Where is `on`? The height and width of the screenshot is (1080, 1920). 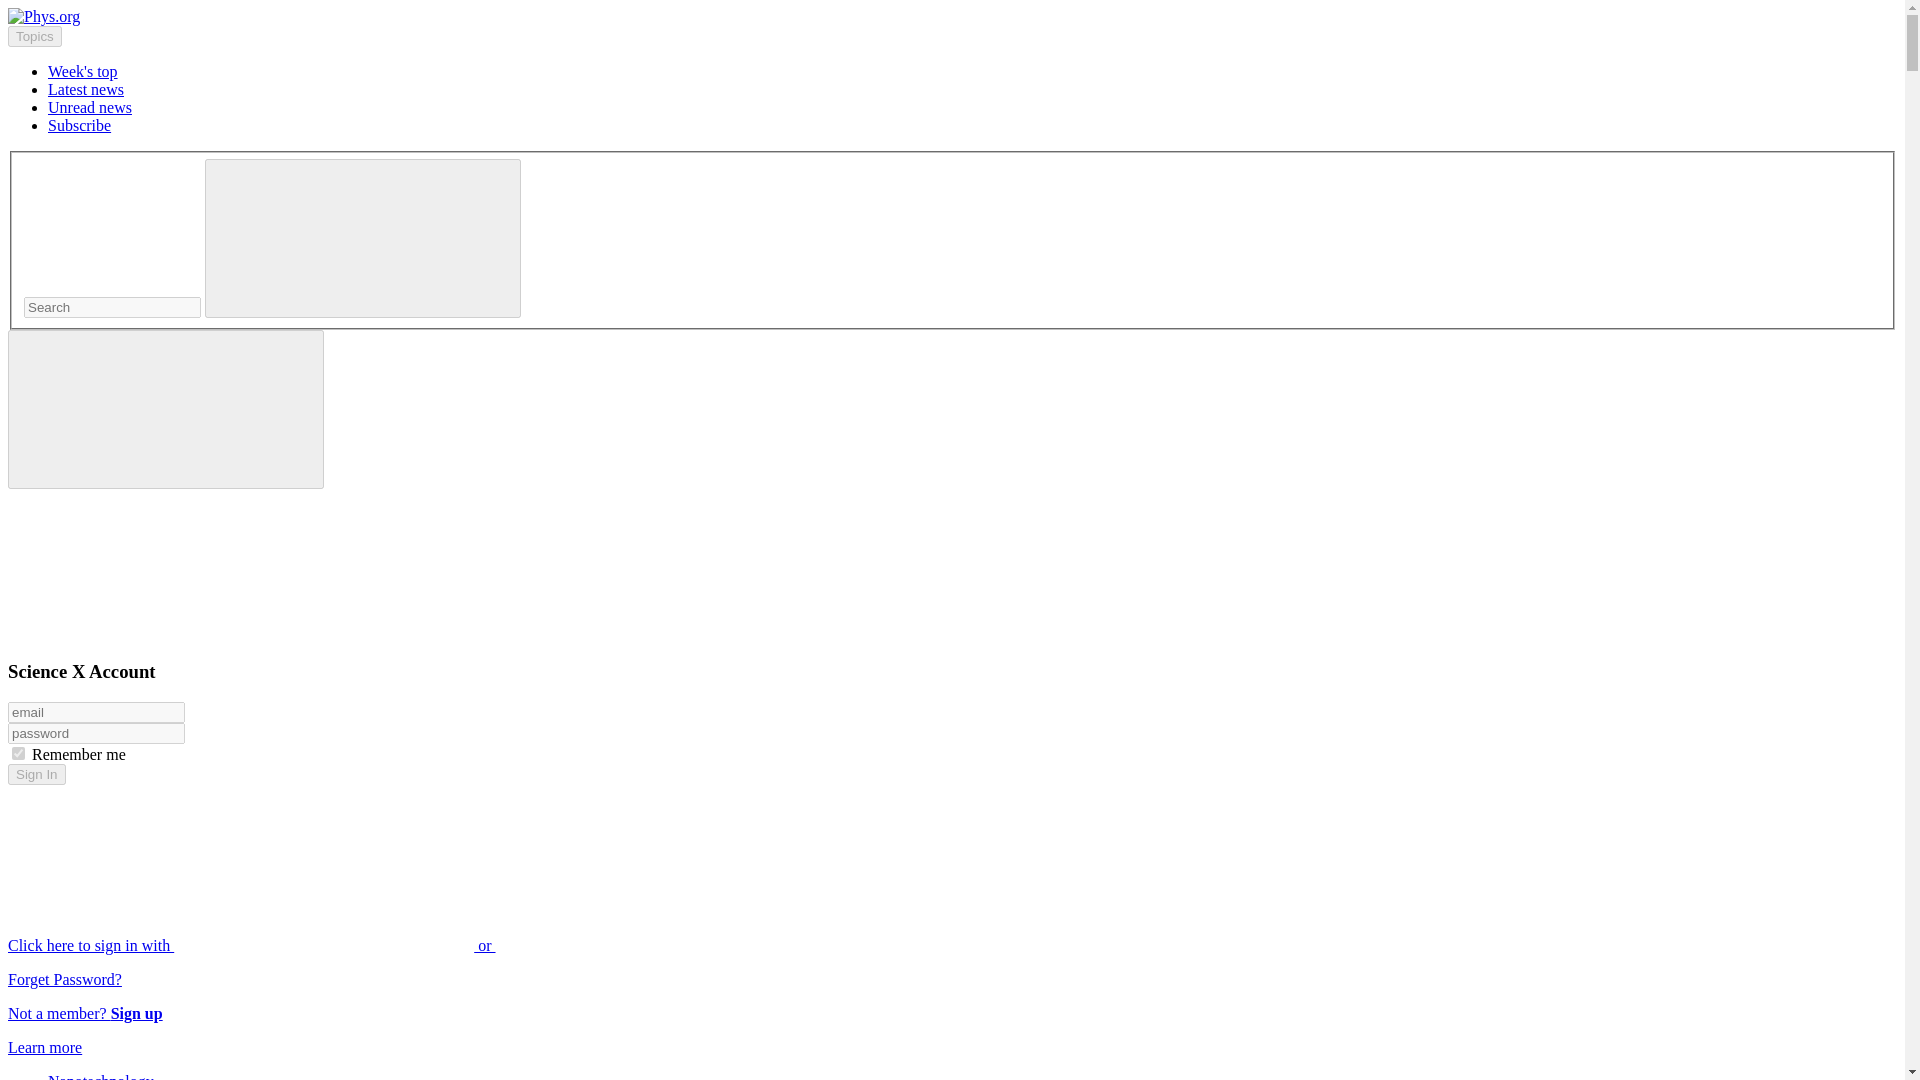
on is located at coordinates (18, 754).